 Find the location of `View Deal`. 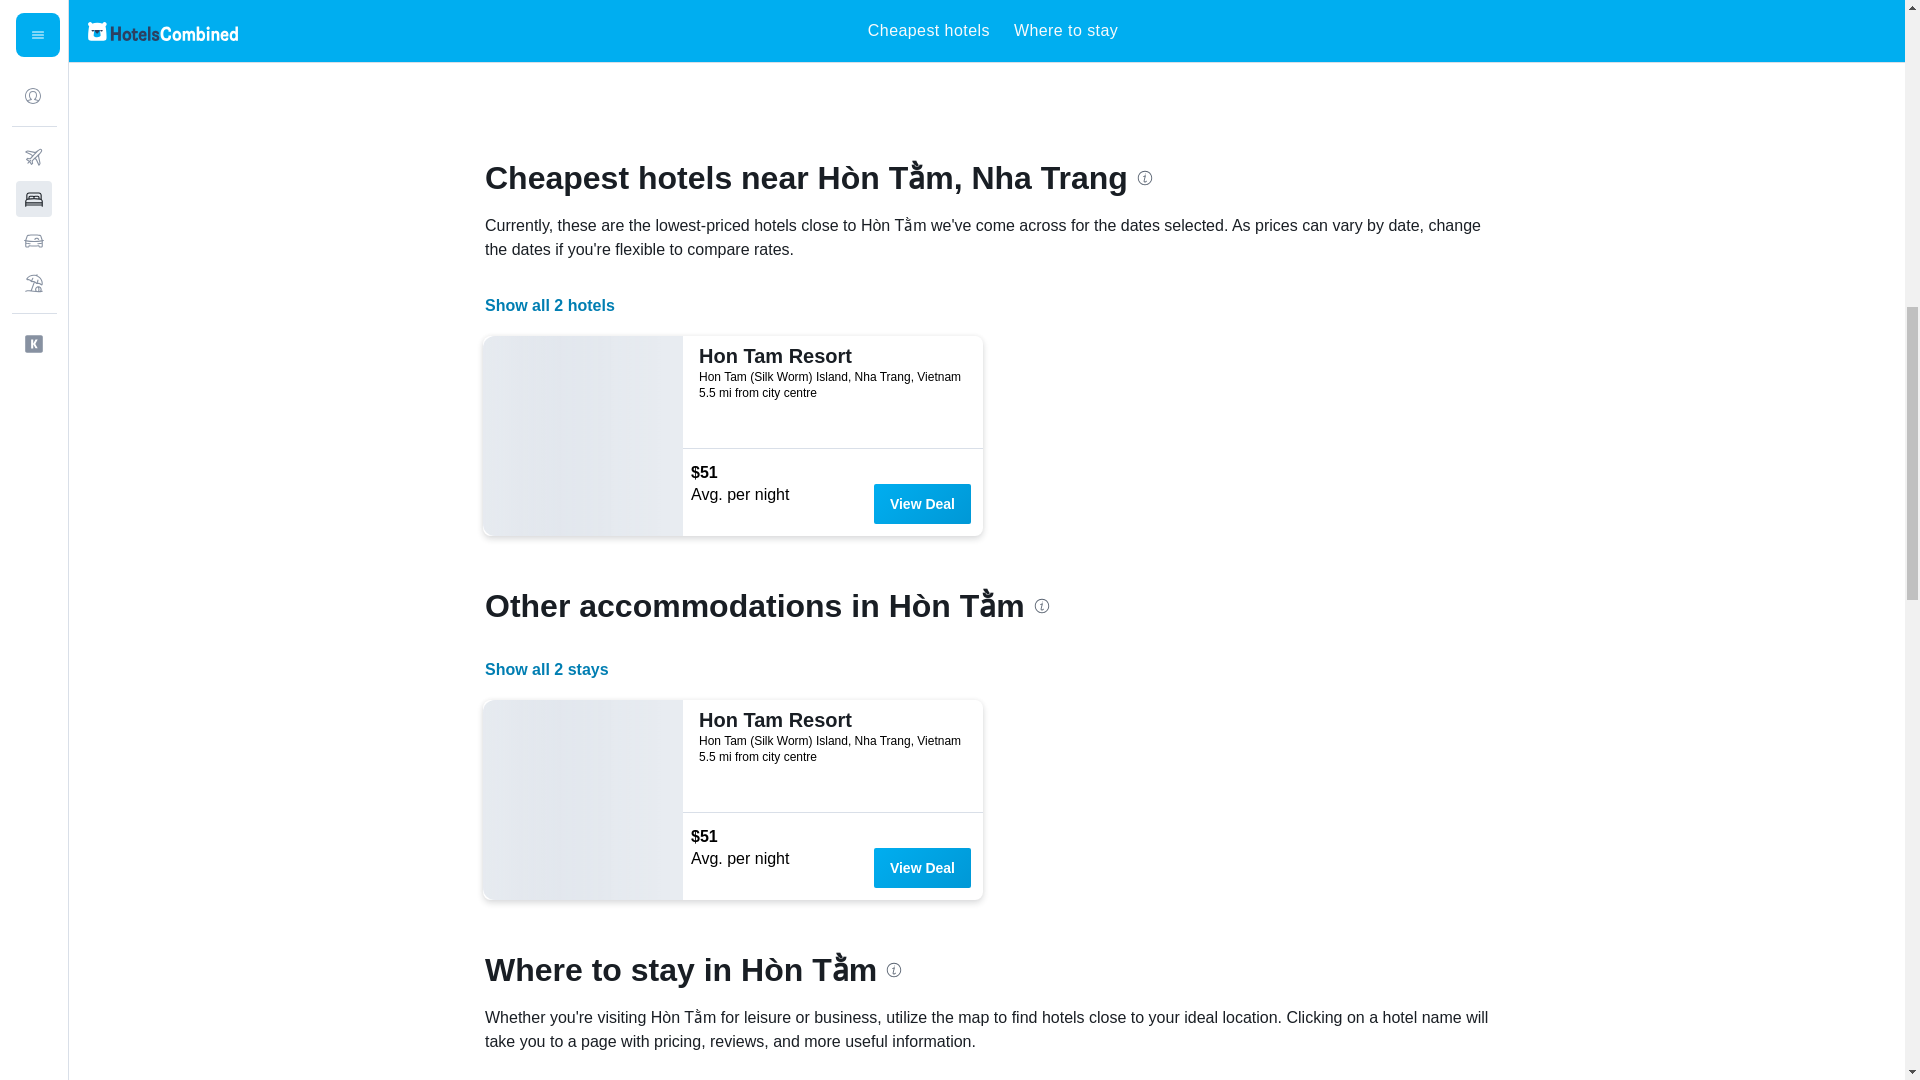

View Deal is located at coordinates (922, 503).